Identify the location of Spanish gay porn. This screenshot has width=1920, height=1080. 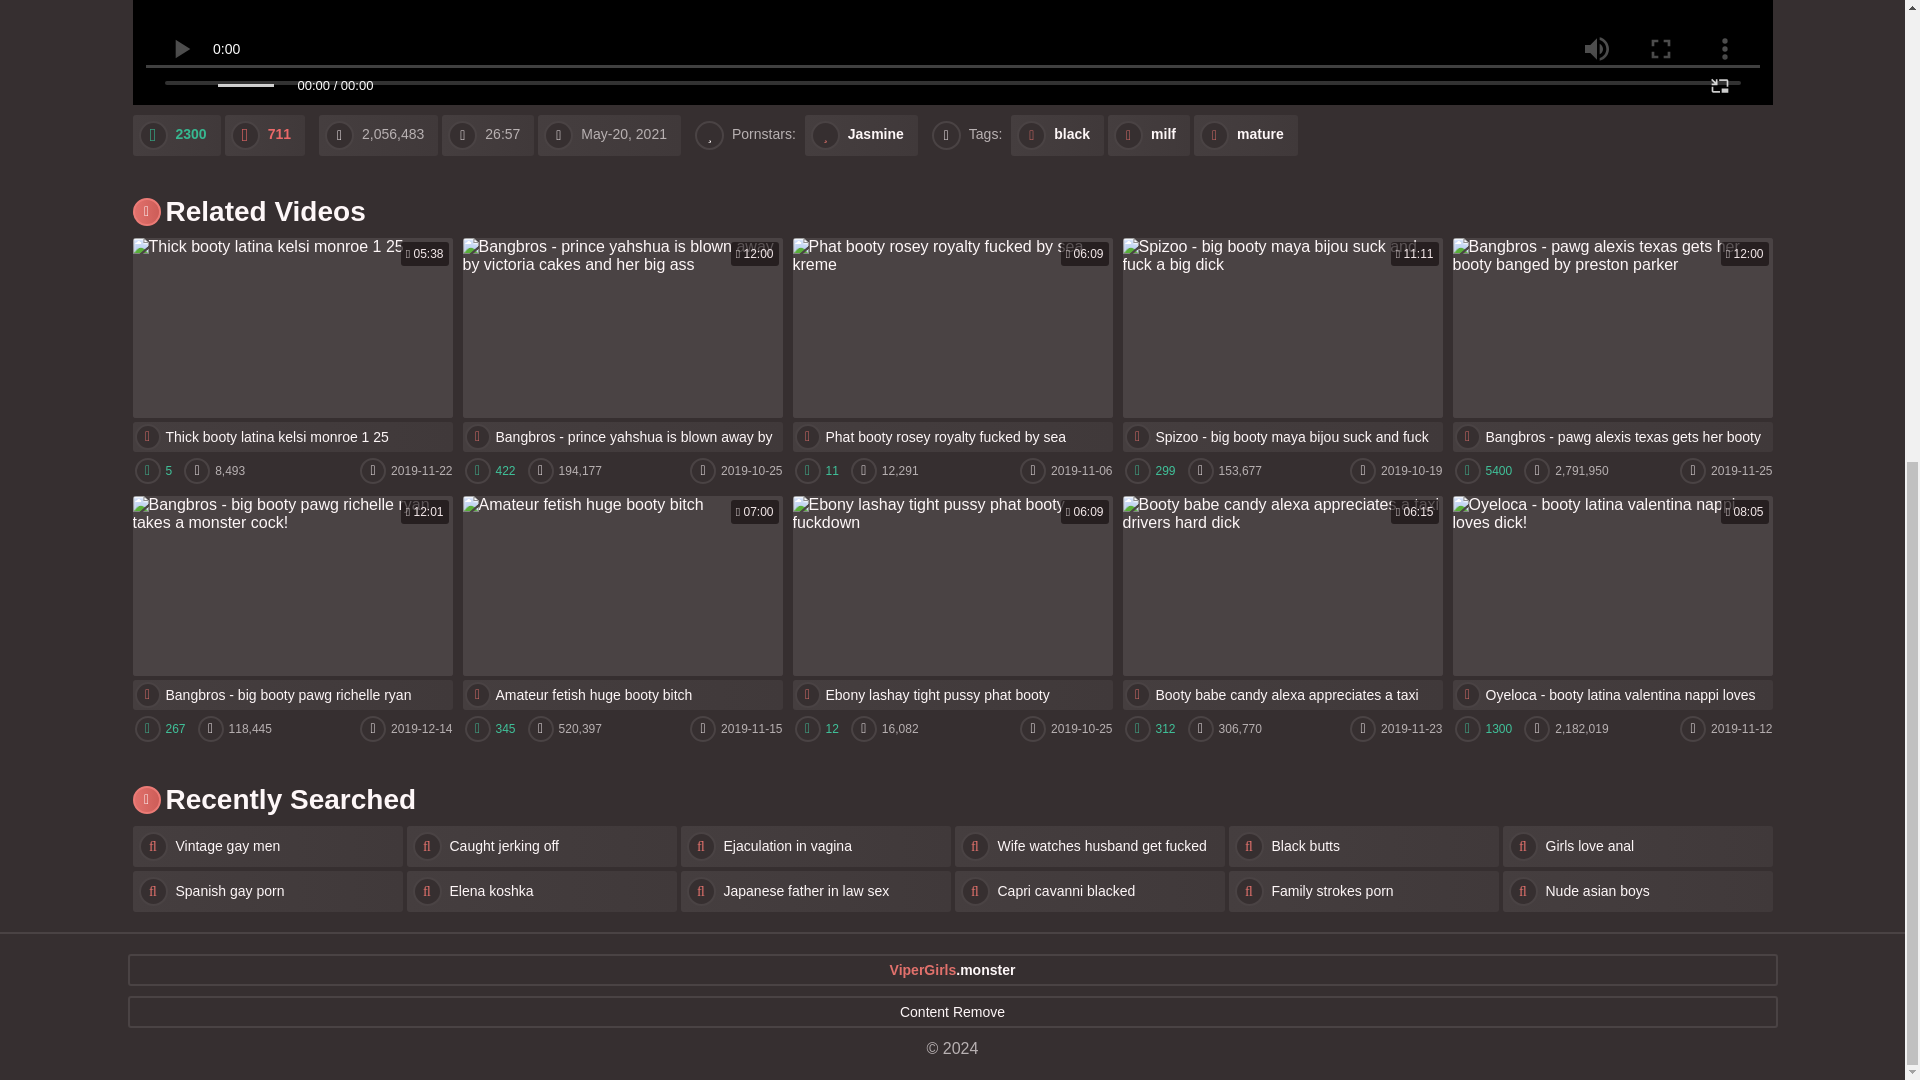
(266, 890).